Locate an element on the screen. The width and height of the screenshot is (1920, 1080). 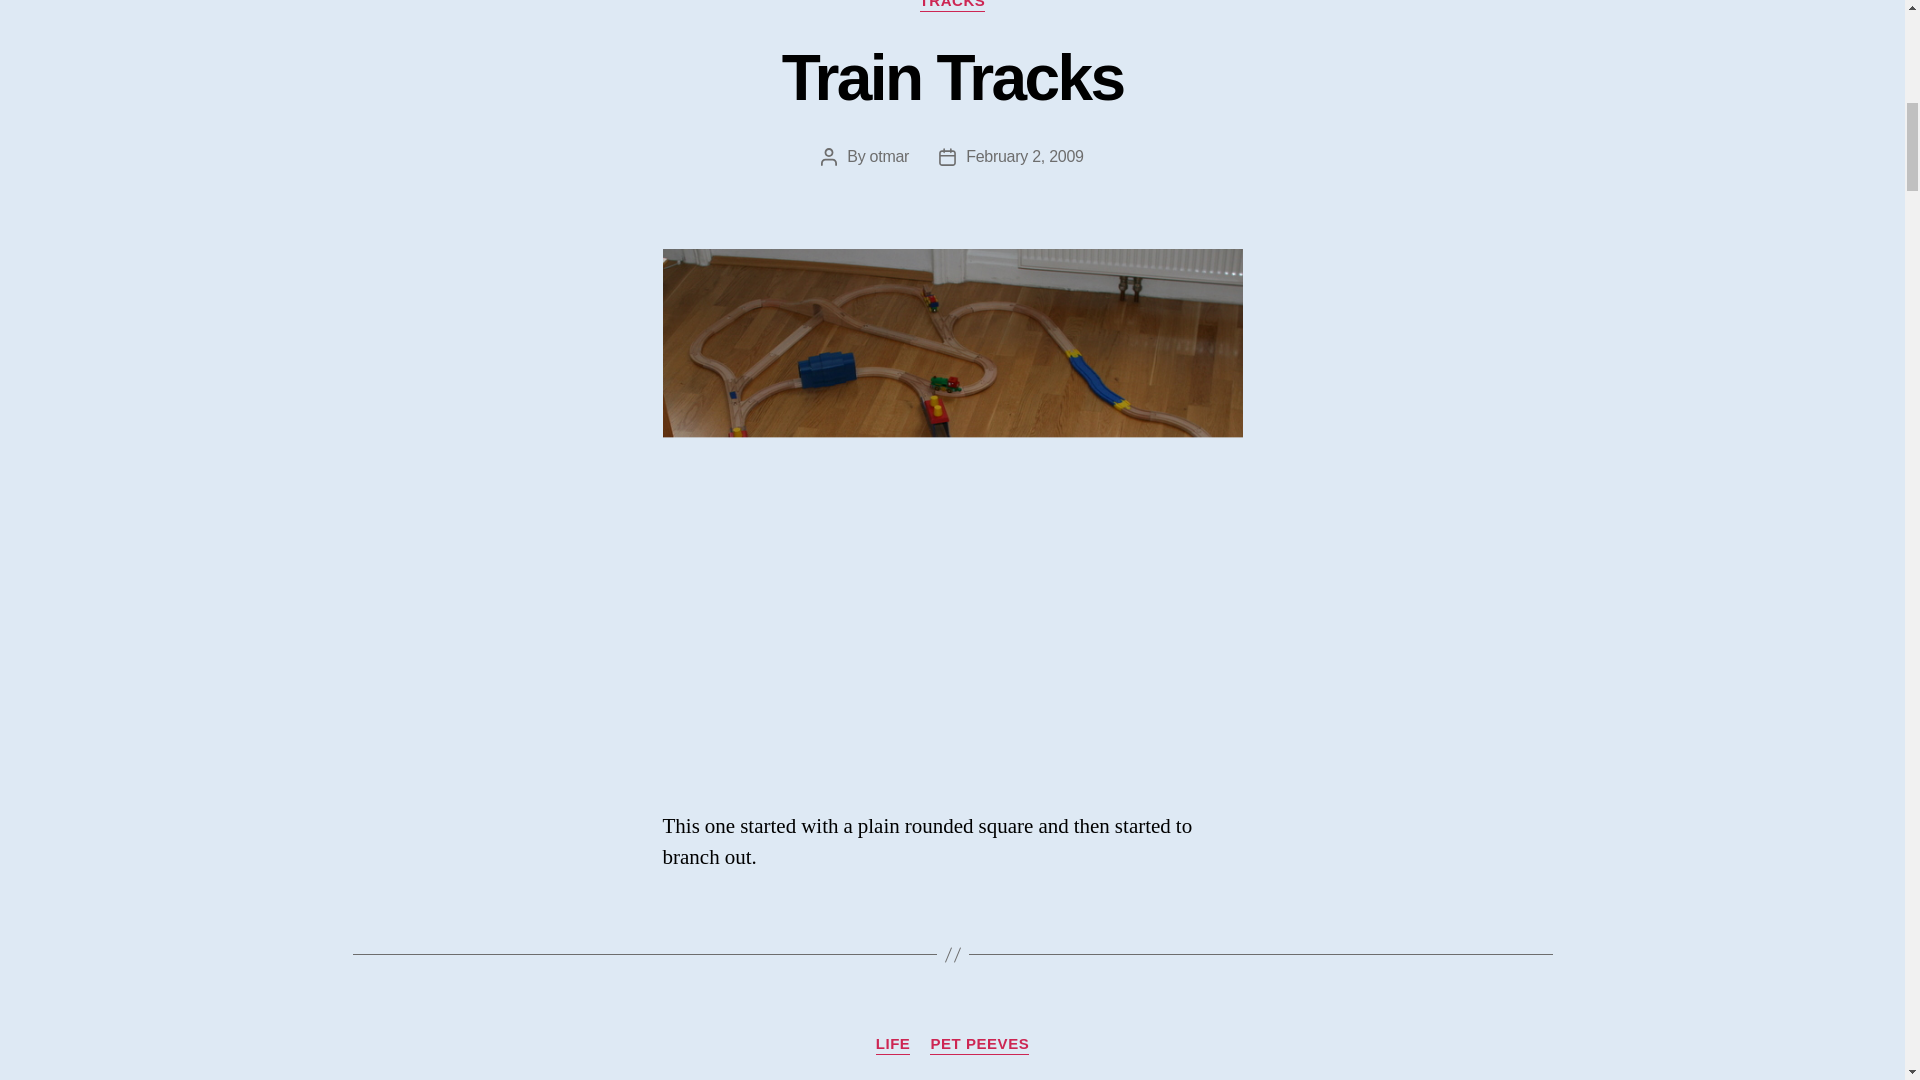
otmar is located at coordinates (890, 156).